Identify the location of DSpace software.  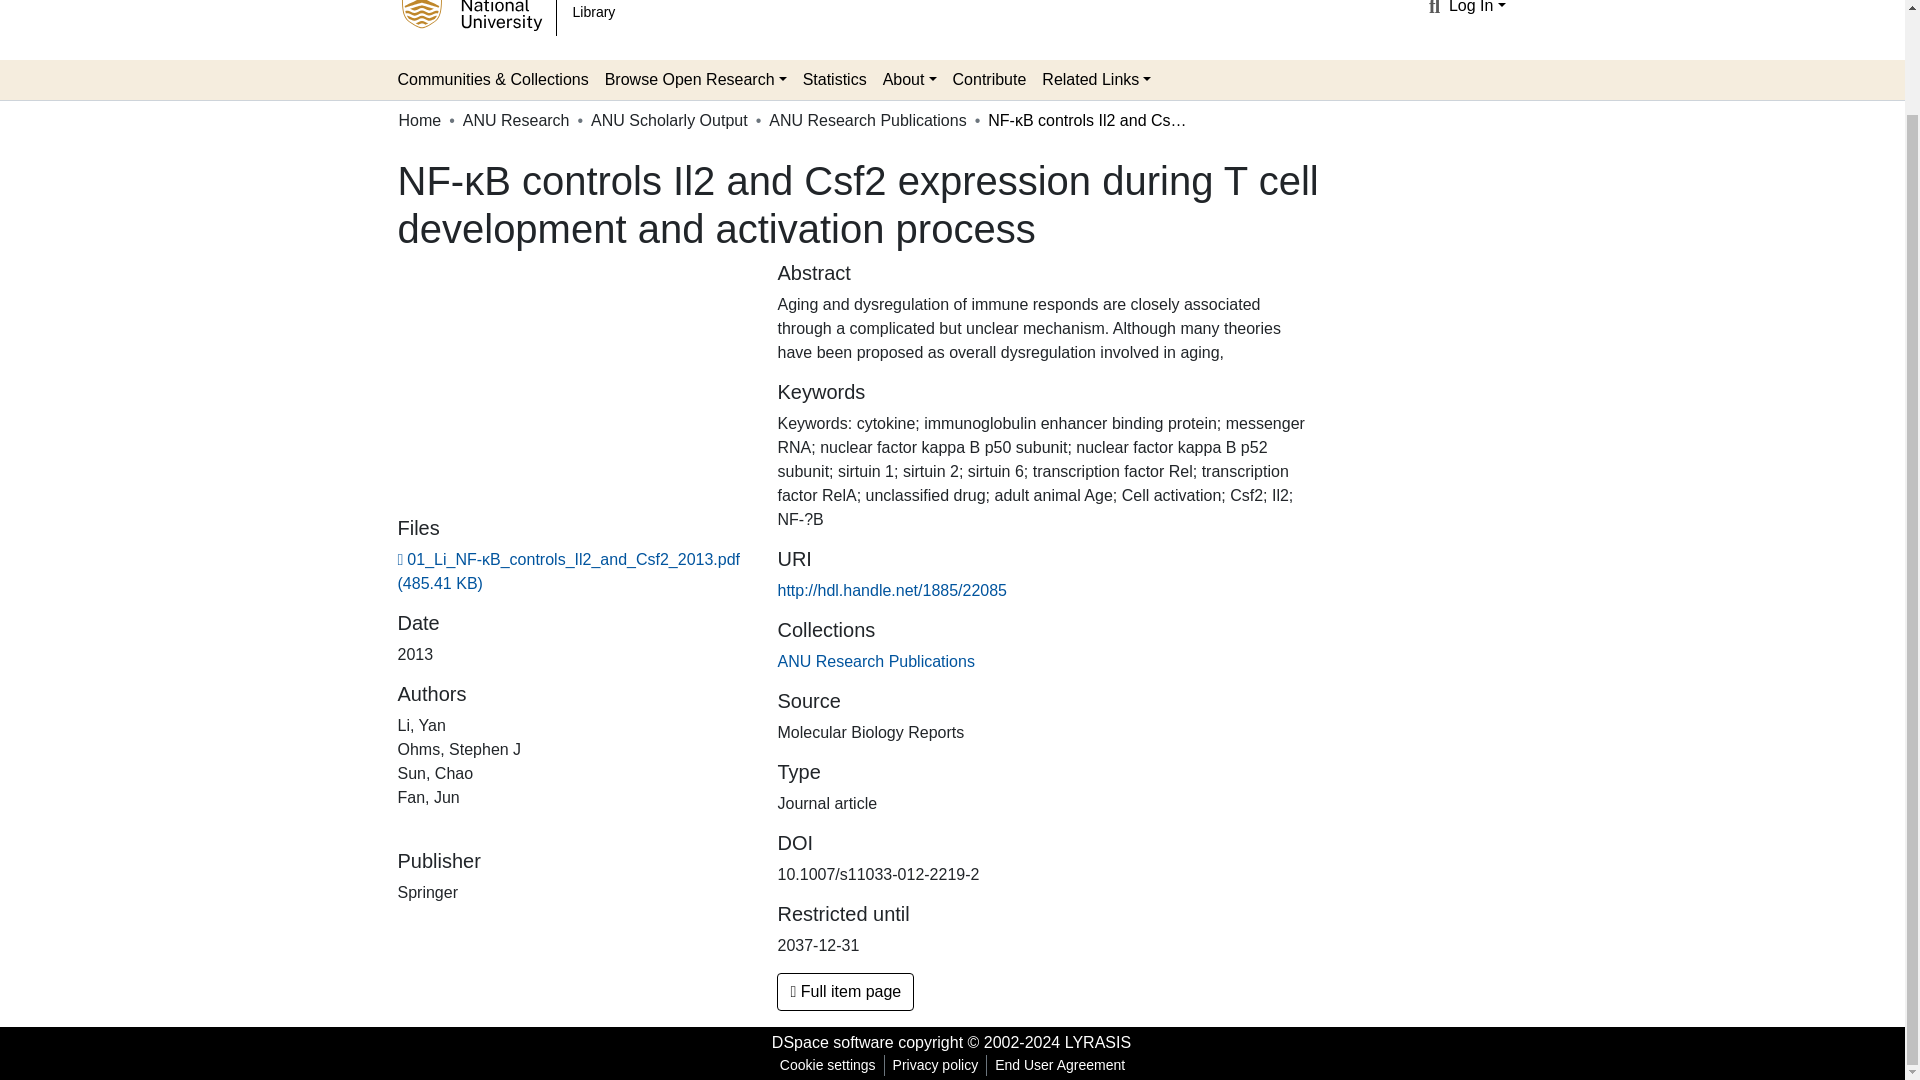
(832, 1042).